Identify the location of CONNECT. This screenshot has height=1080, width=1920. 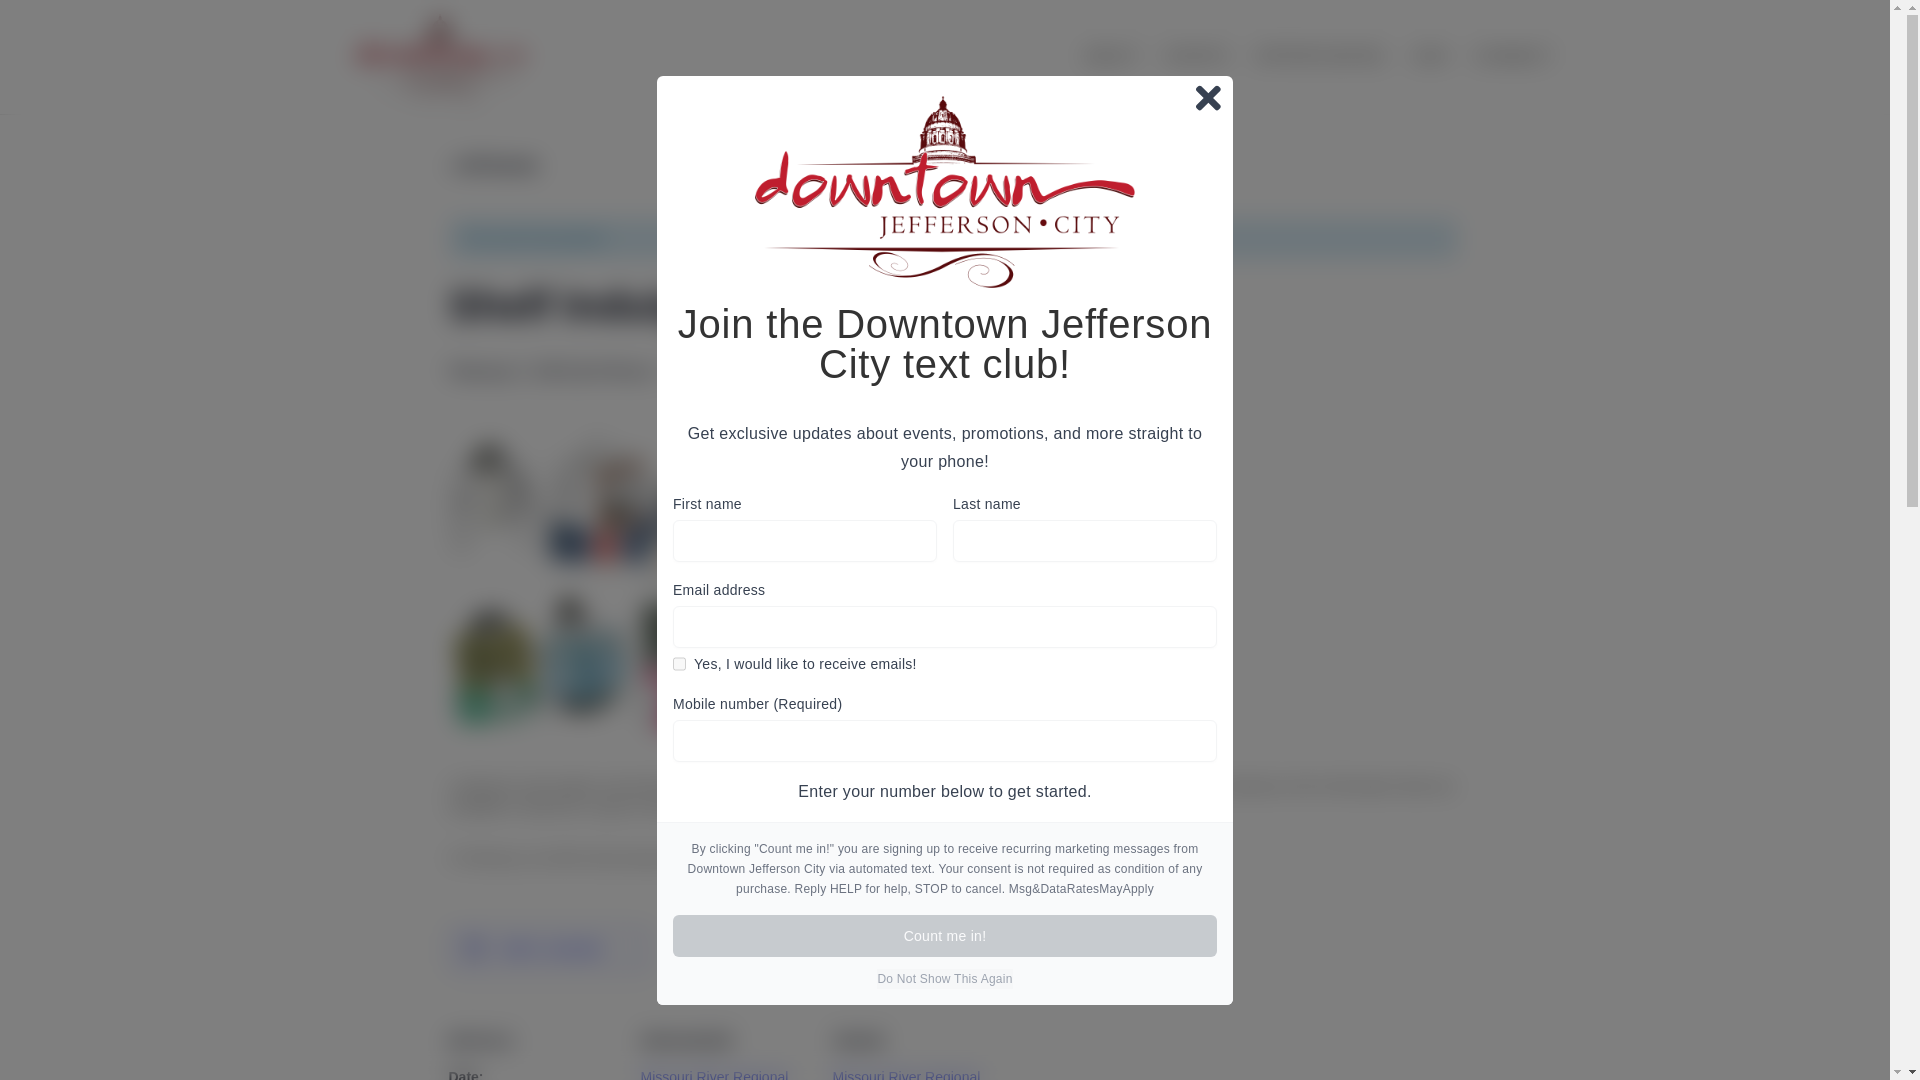
(1512, 82).